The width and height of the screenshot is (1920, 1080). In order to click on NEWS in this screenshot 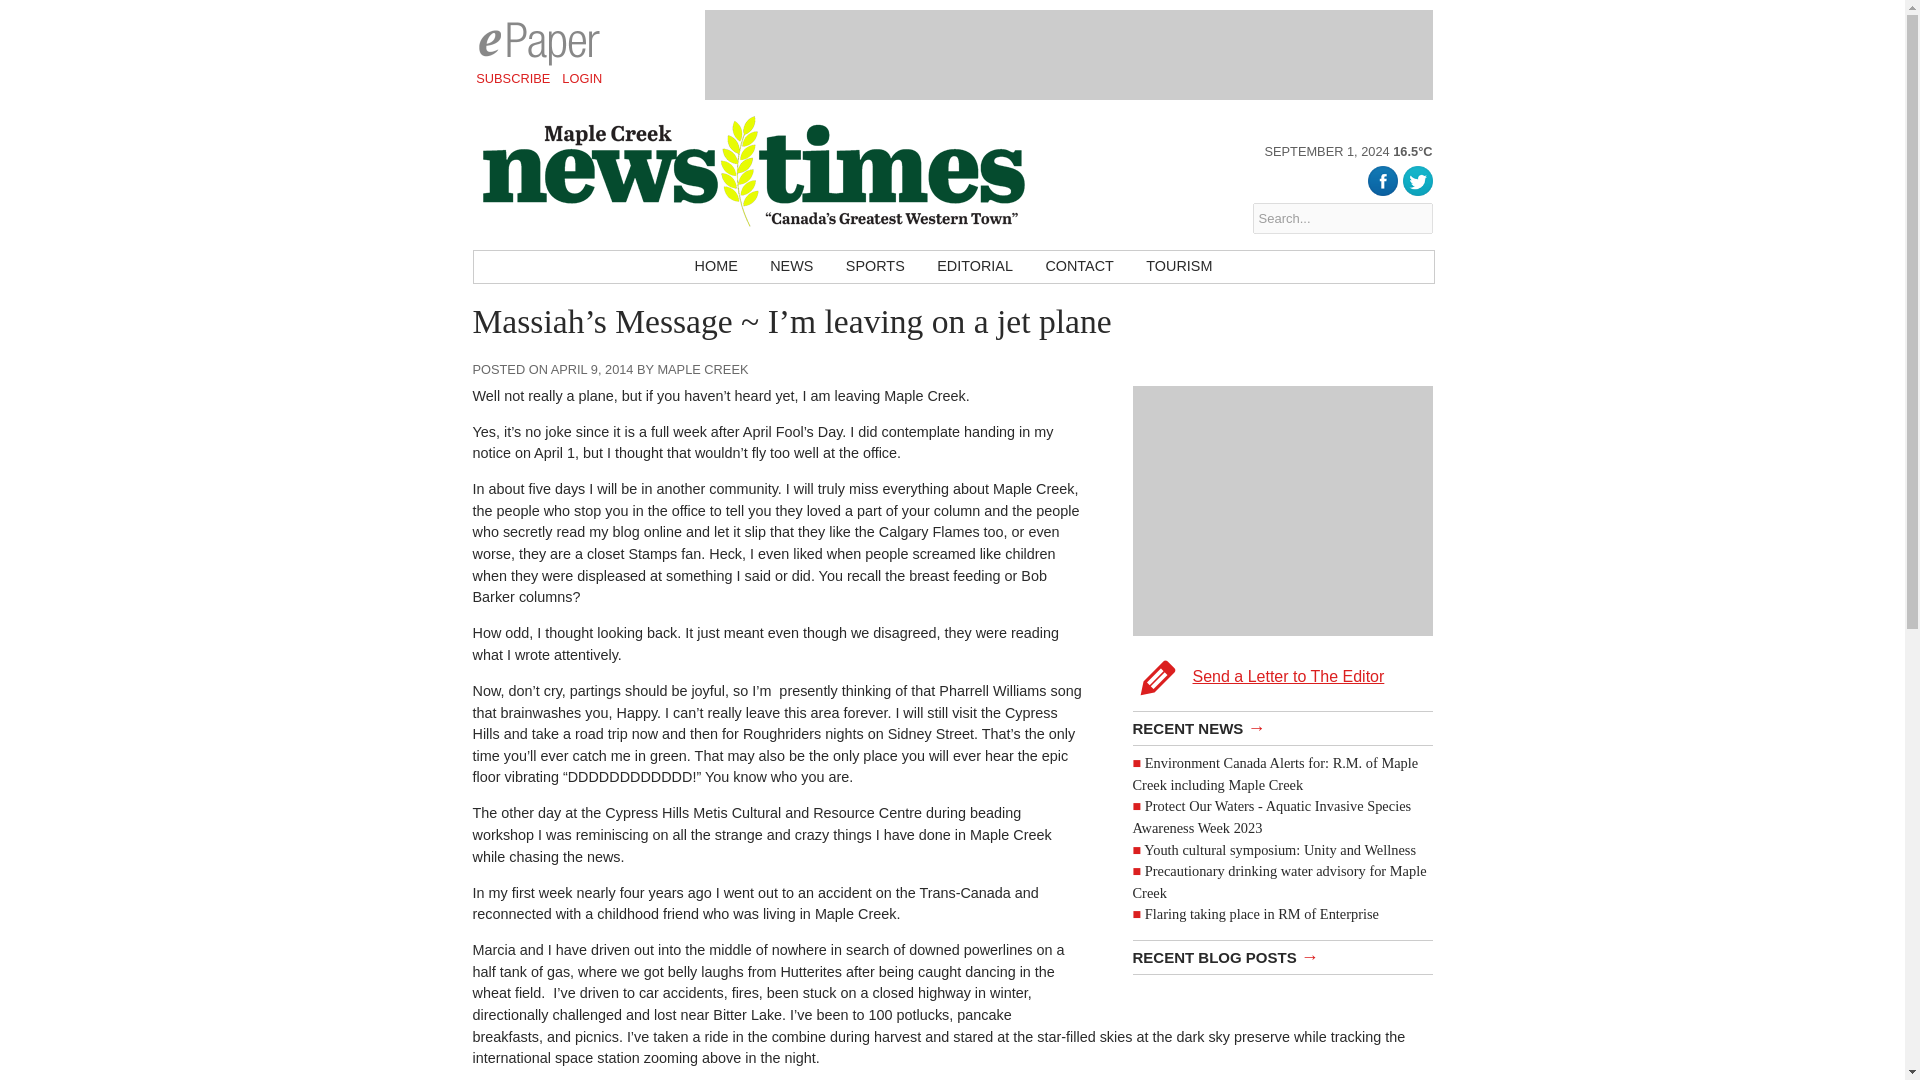, I will do `click(792, 266)`.